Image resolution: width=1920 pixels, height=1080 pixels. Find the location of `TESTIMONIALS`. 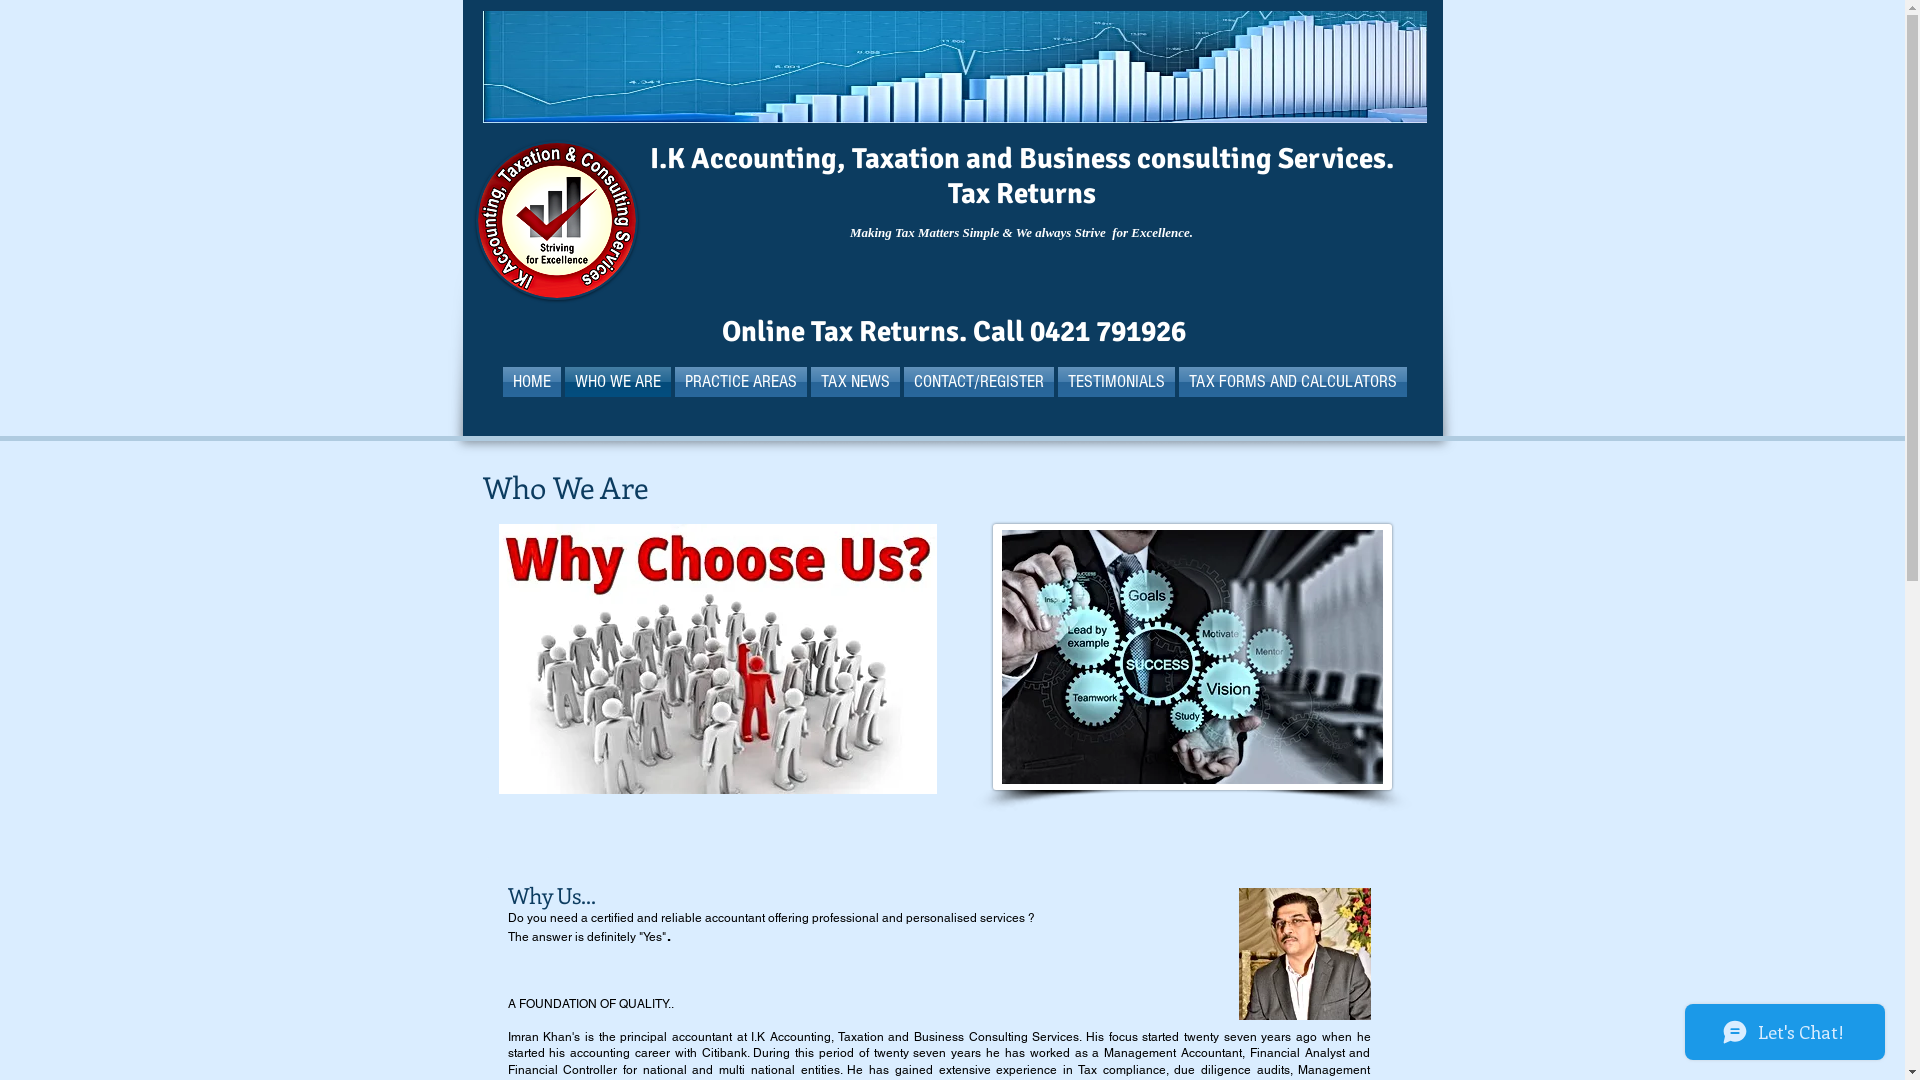

TESTIMONIALS is located at coordinates (1116, 382).